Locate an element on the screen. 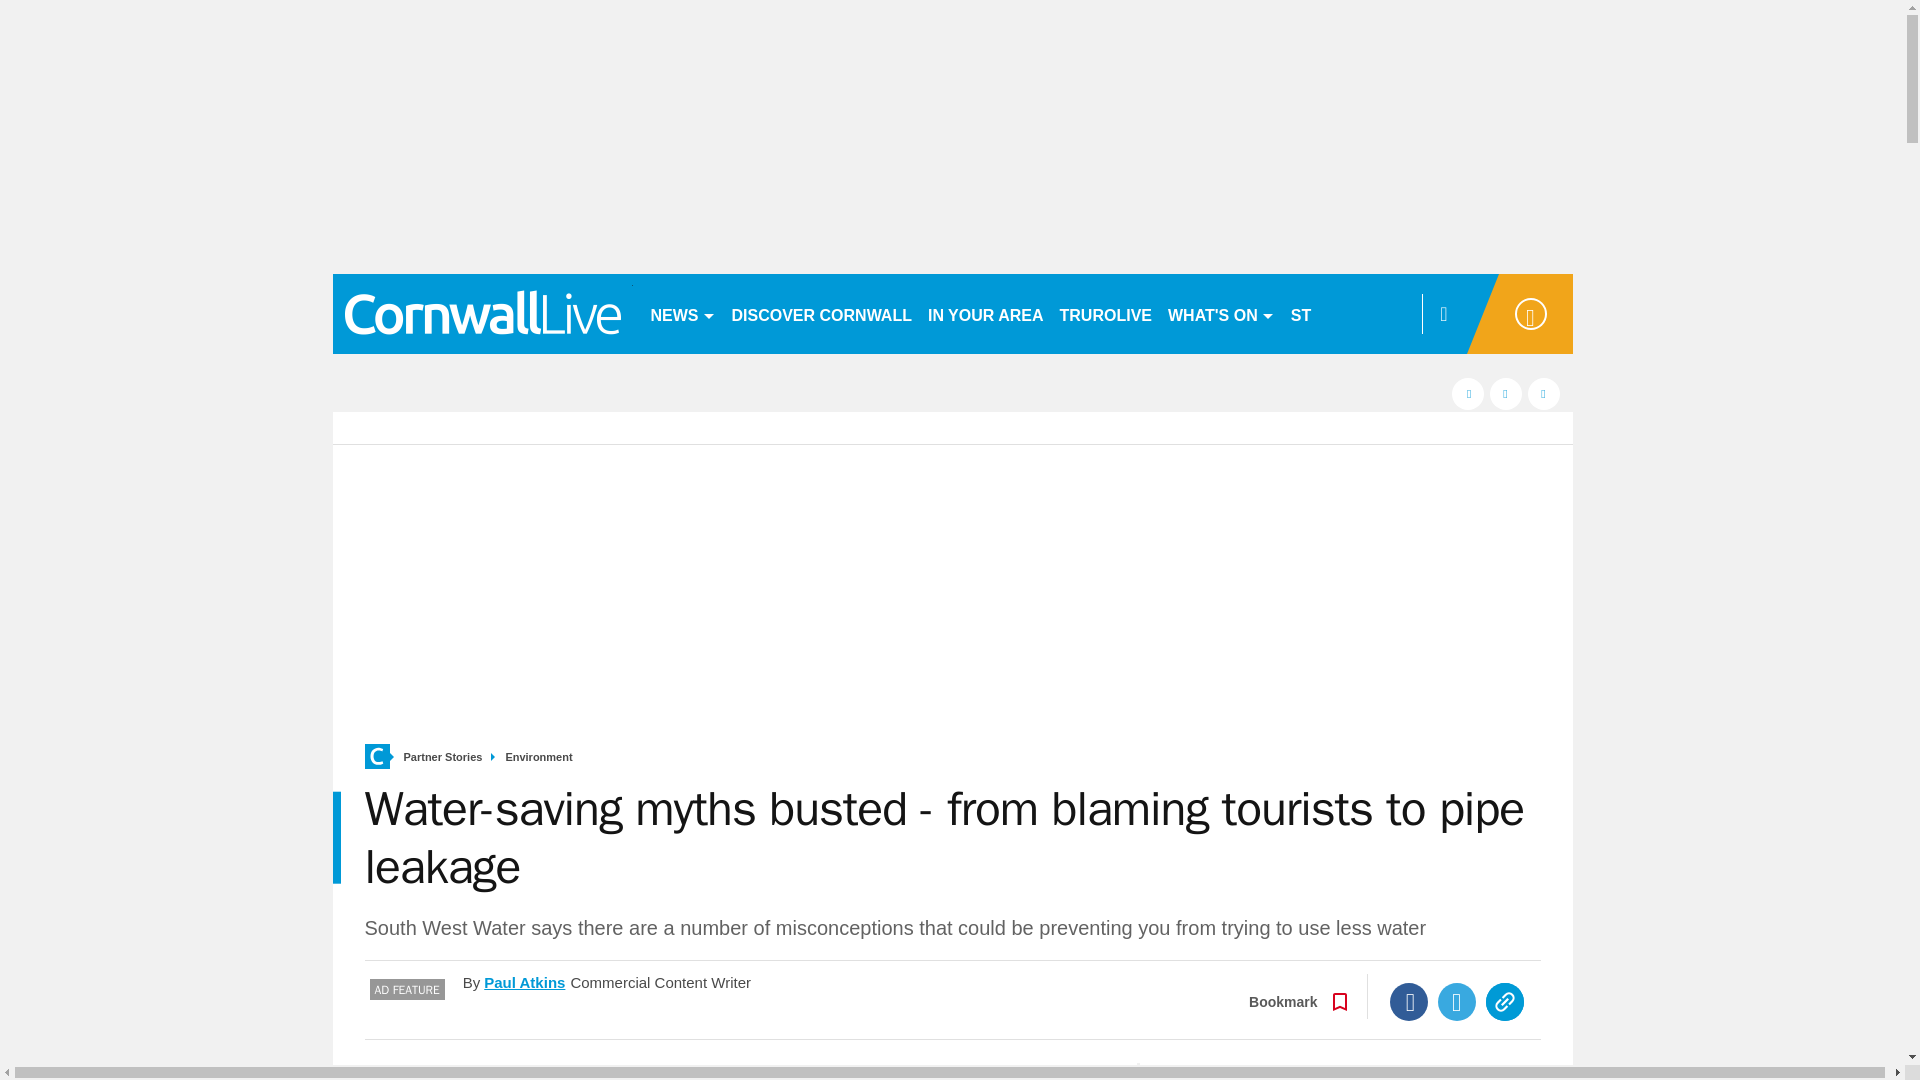 This screenshot has width=1920, height=1080. WHAT'S ON is located at coordinates (1220, 314).